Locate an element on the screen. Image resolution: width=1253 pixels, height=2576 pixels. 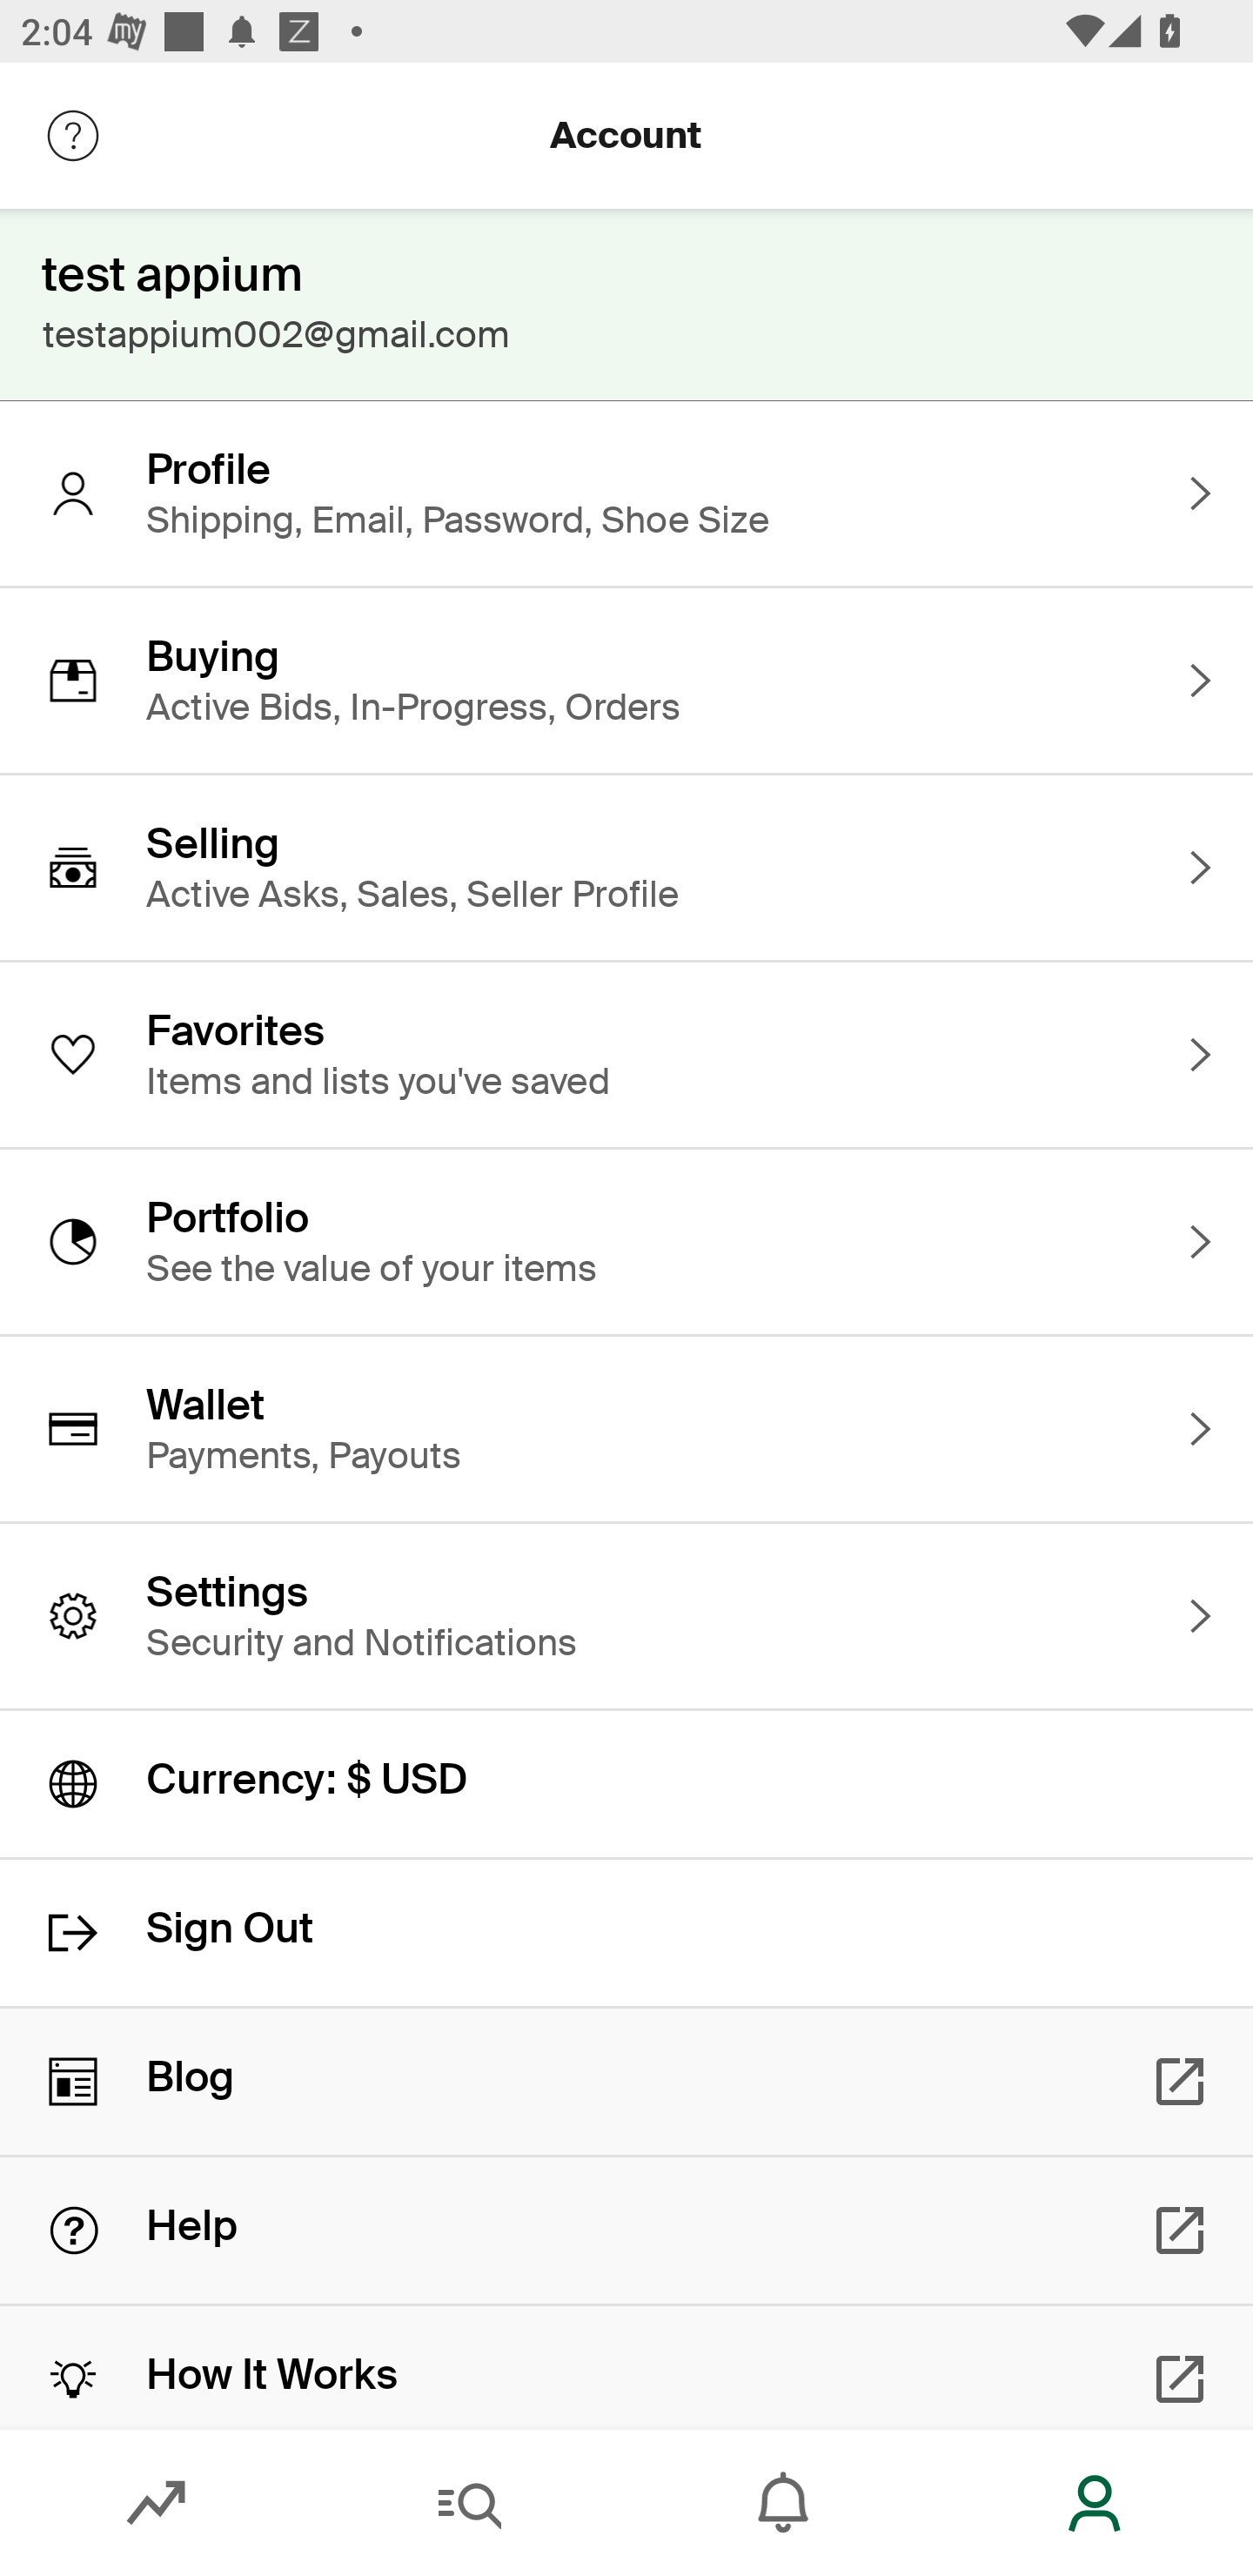
Favorites Items and lists you've saved is located at coordinates (626, 1055).